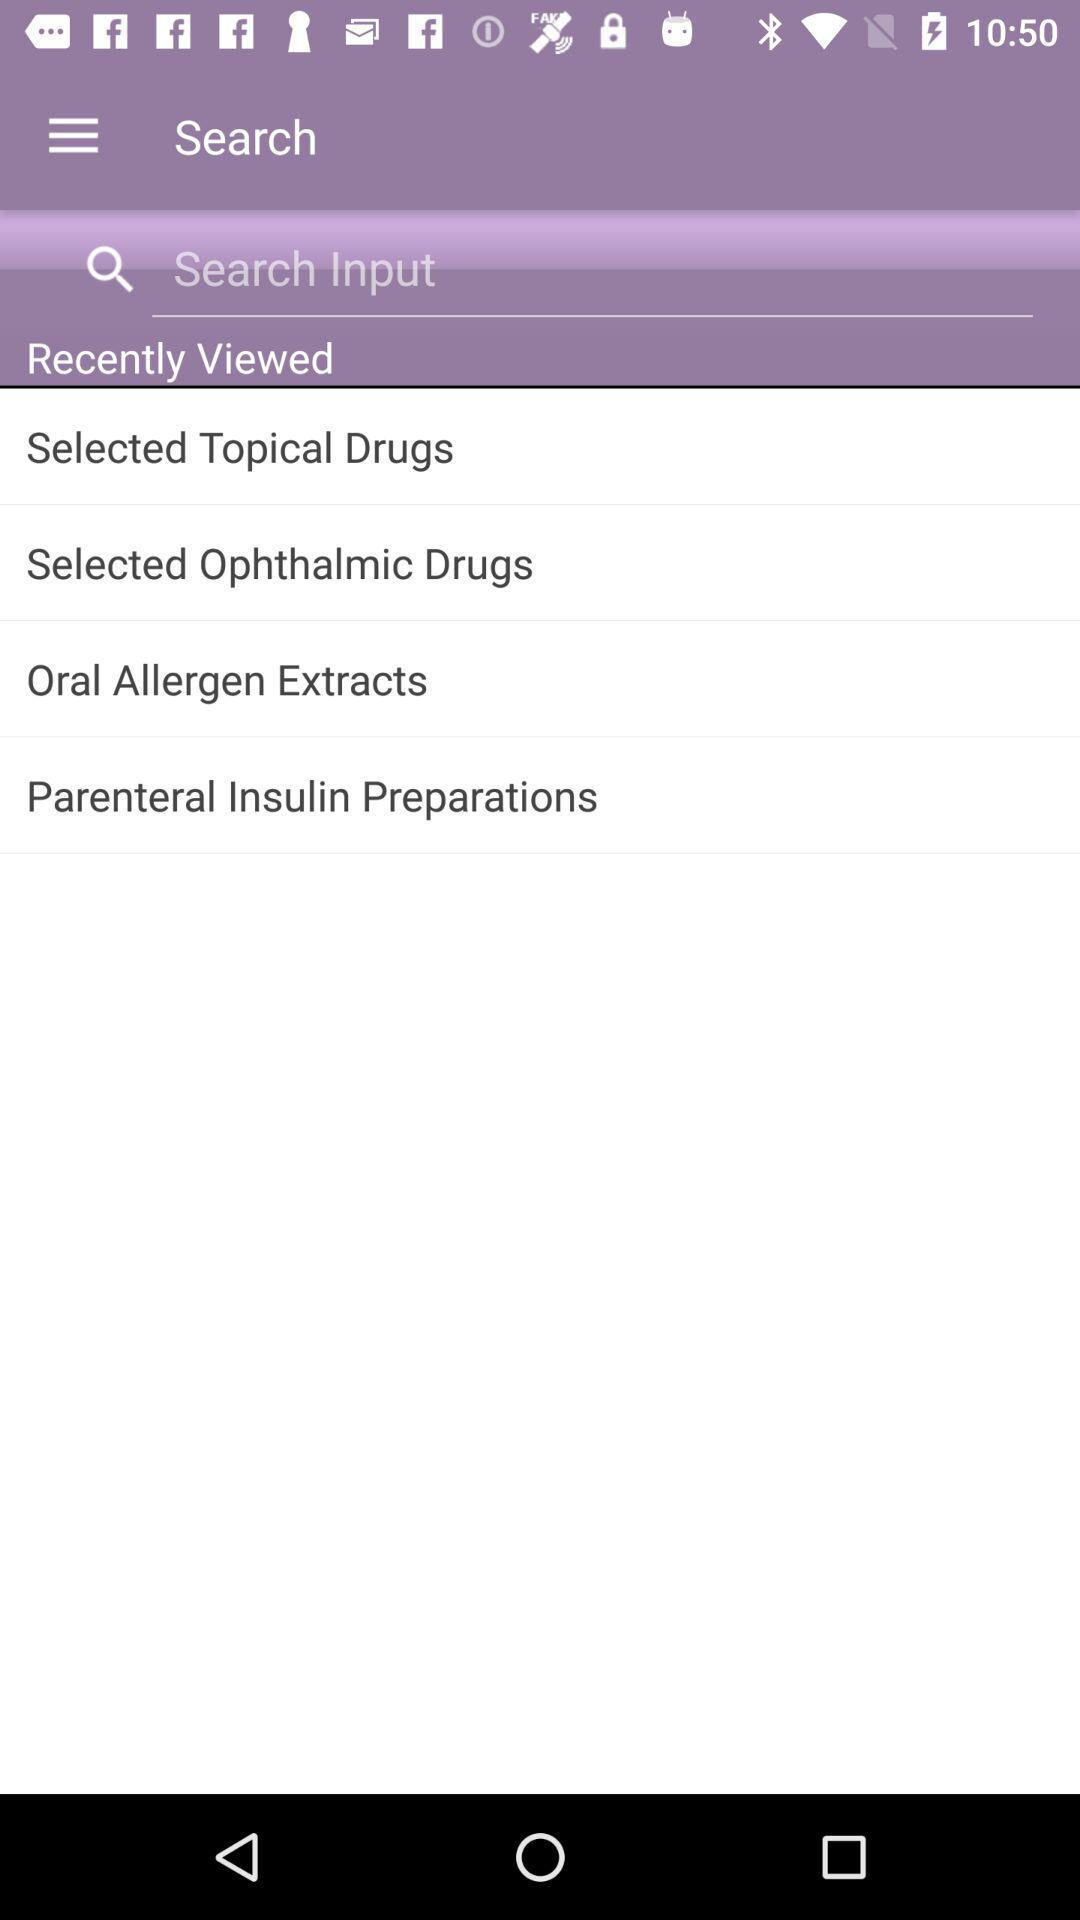 This screenshot has height=1920, width=1080. What do you see at coordinates (592, 268) in the screenshot?
I see `press item above the recently viewed` at bounding box center [592, 268].